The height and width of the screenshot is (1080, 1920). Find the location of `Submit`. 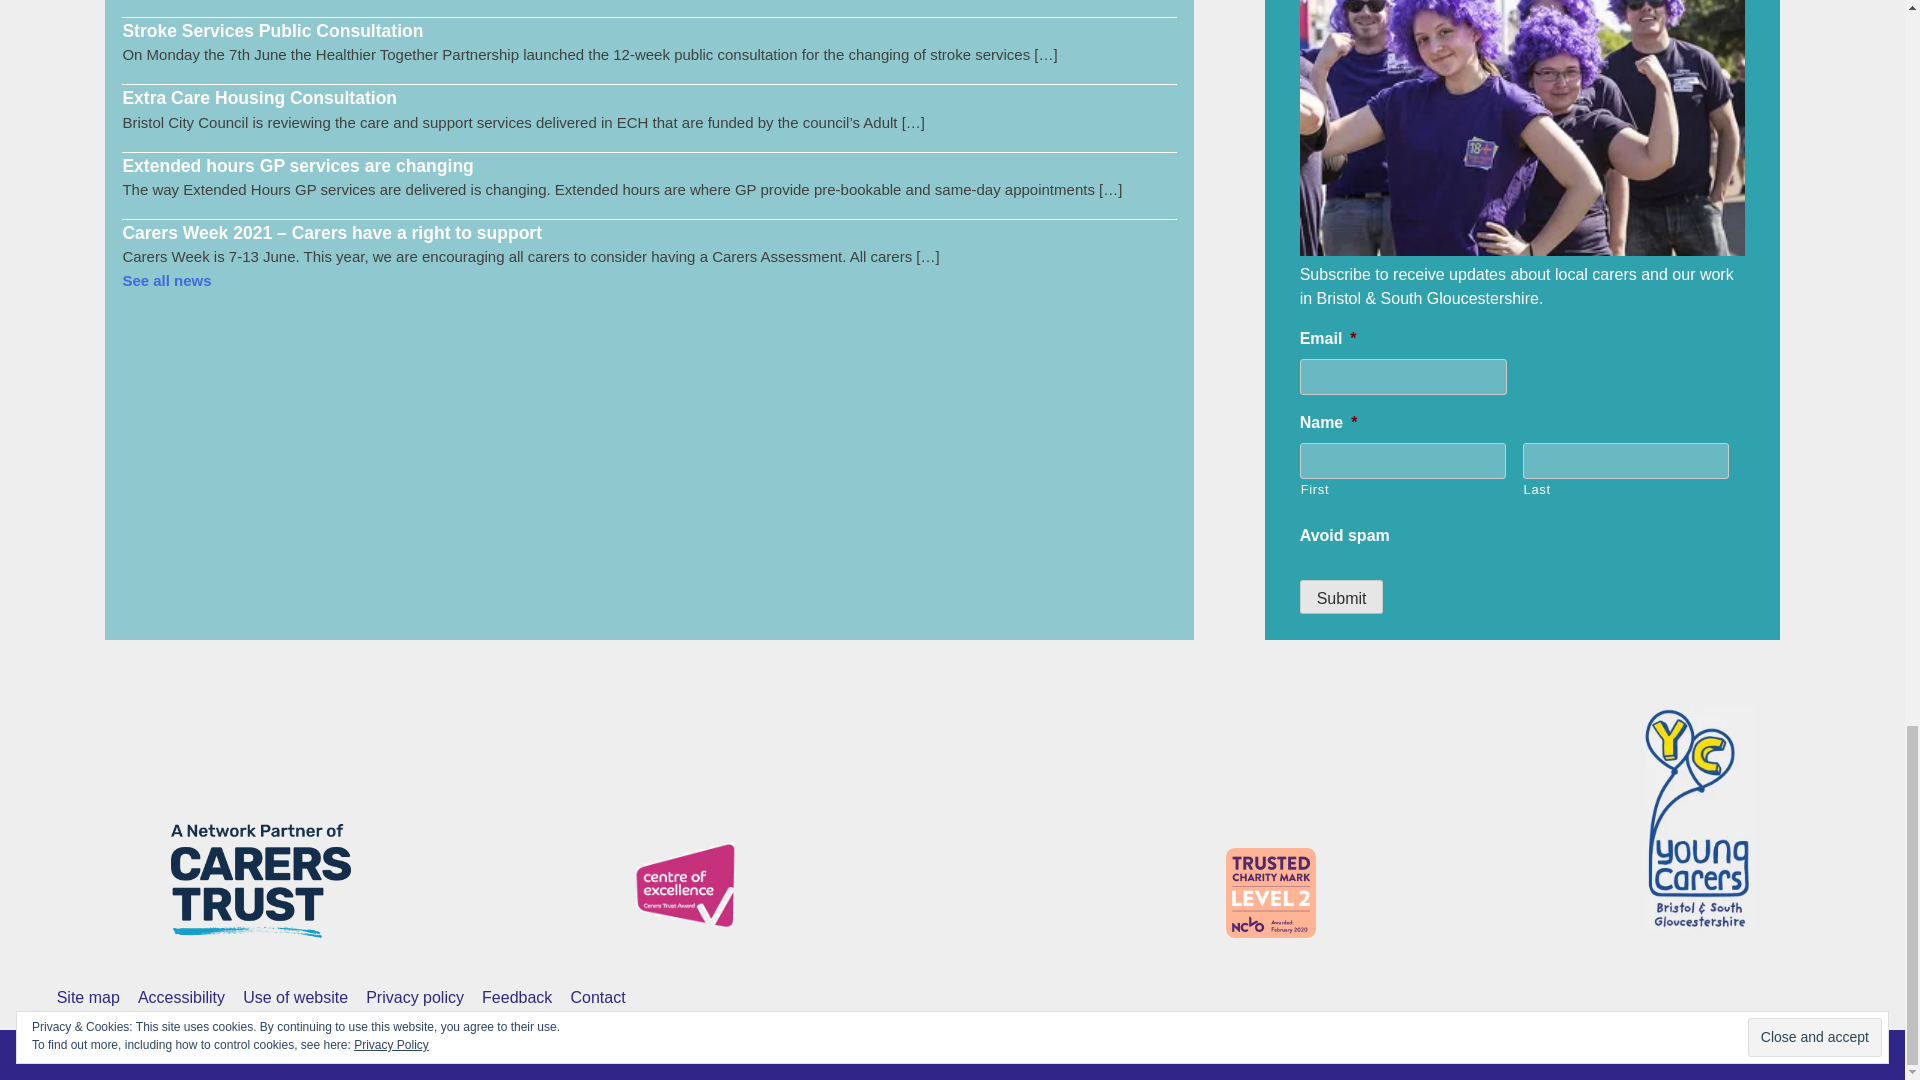

Submit is located at coordinates (1342, 596).